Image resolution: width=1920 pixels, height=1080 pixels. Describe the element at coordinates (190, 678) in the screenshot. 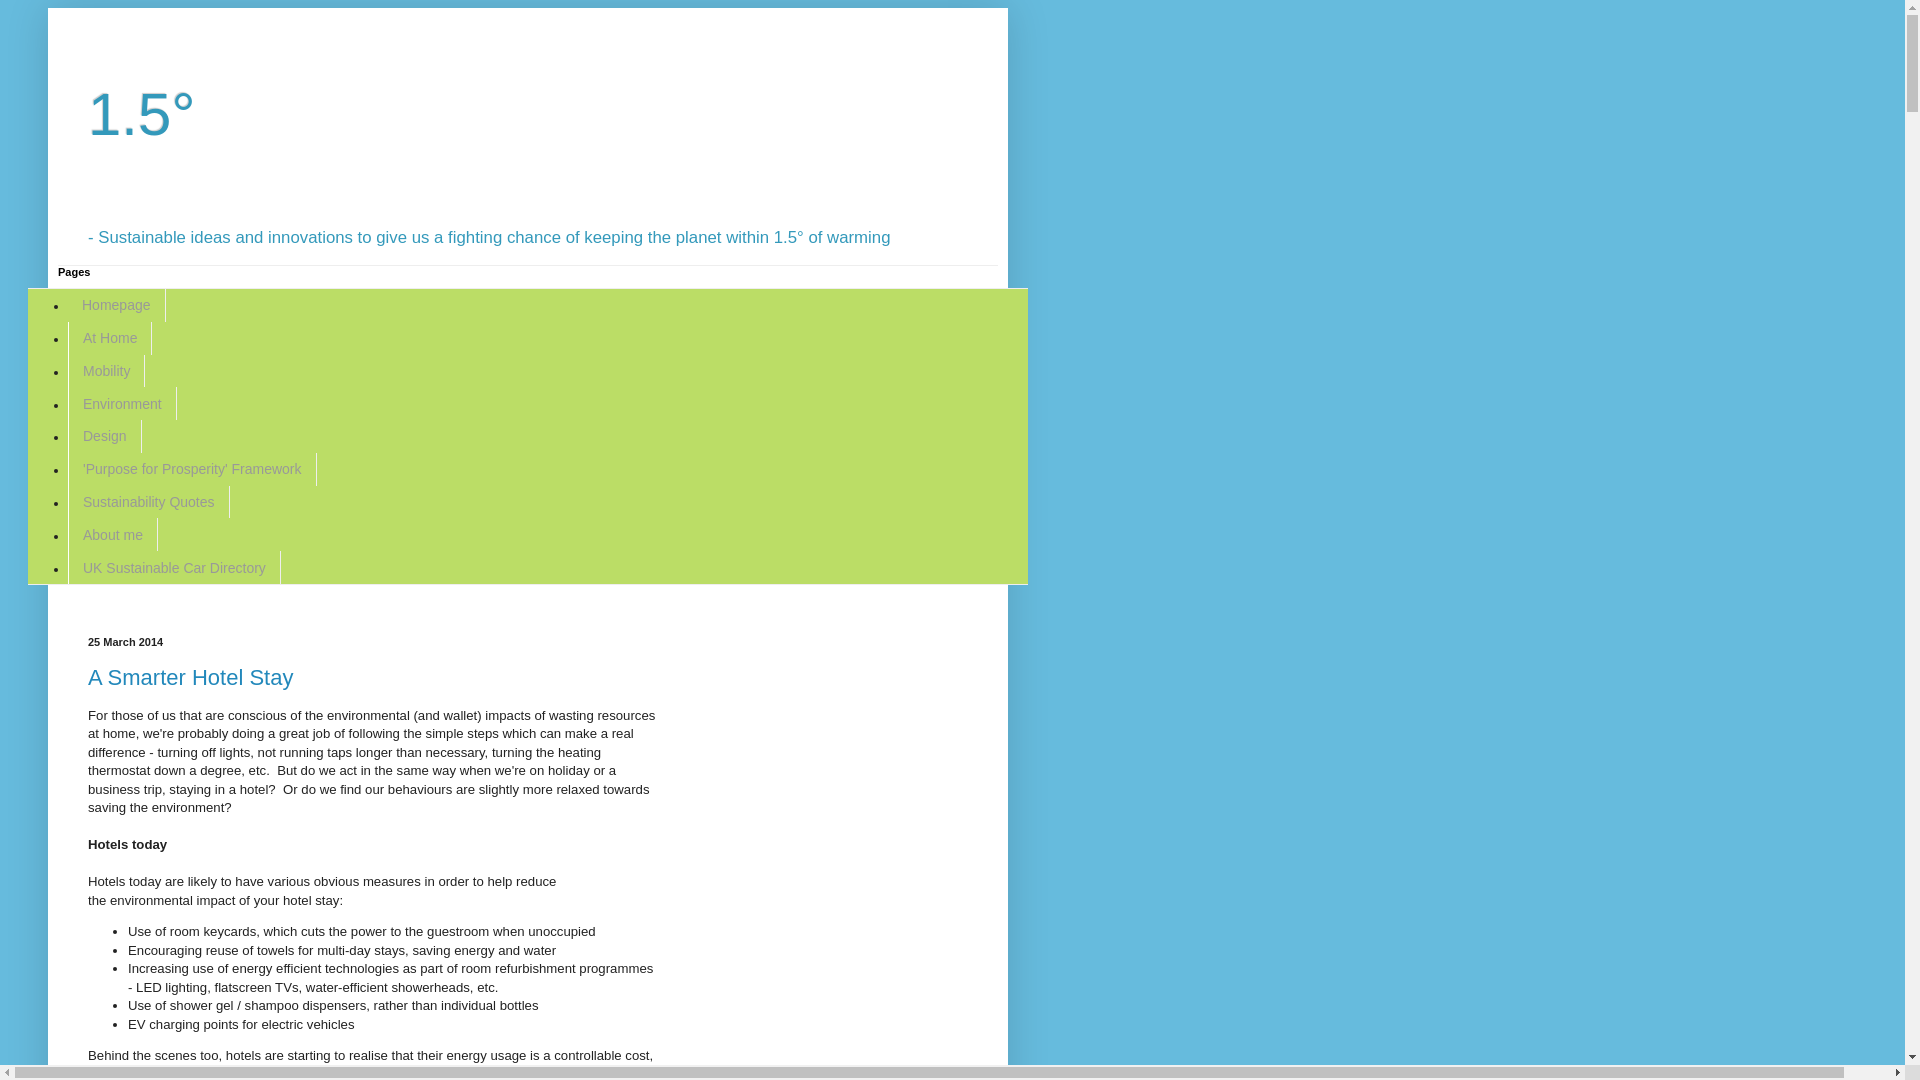

I see `A Smarter Hotel Stay` at that location.